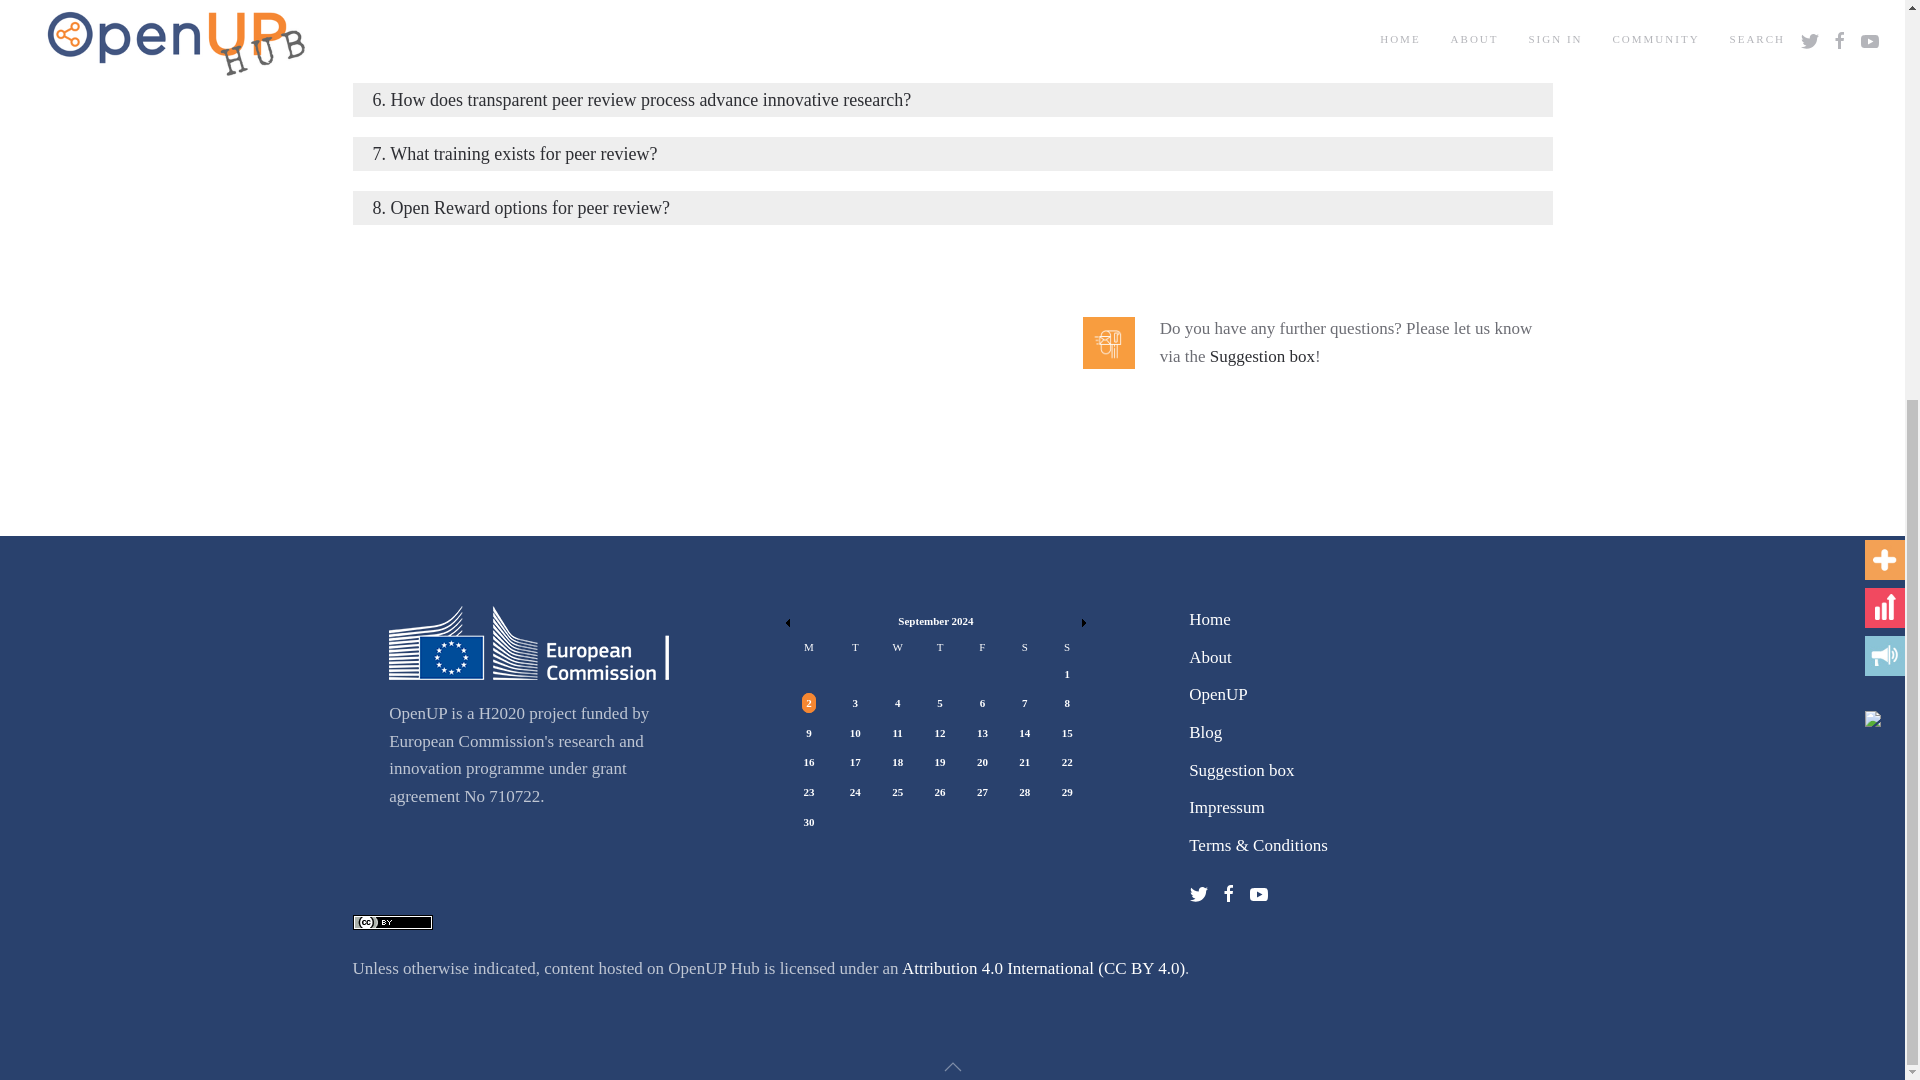 This screenshot has width=1920, height=1080. What do you see at coordinates (1024, 732) in the screenshot?
I see `Go to calendar - current day` at bounding box center [1024, 732].